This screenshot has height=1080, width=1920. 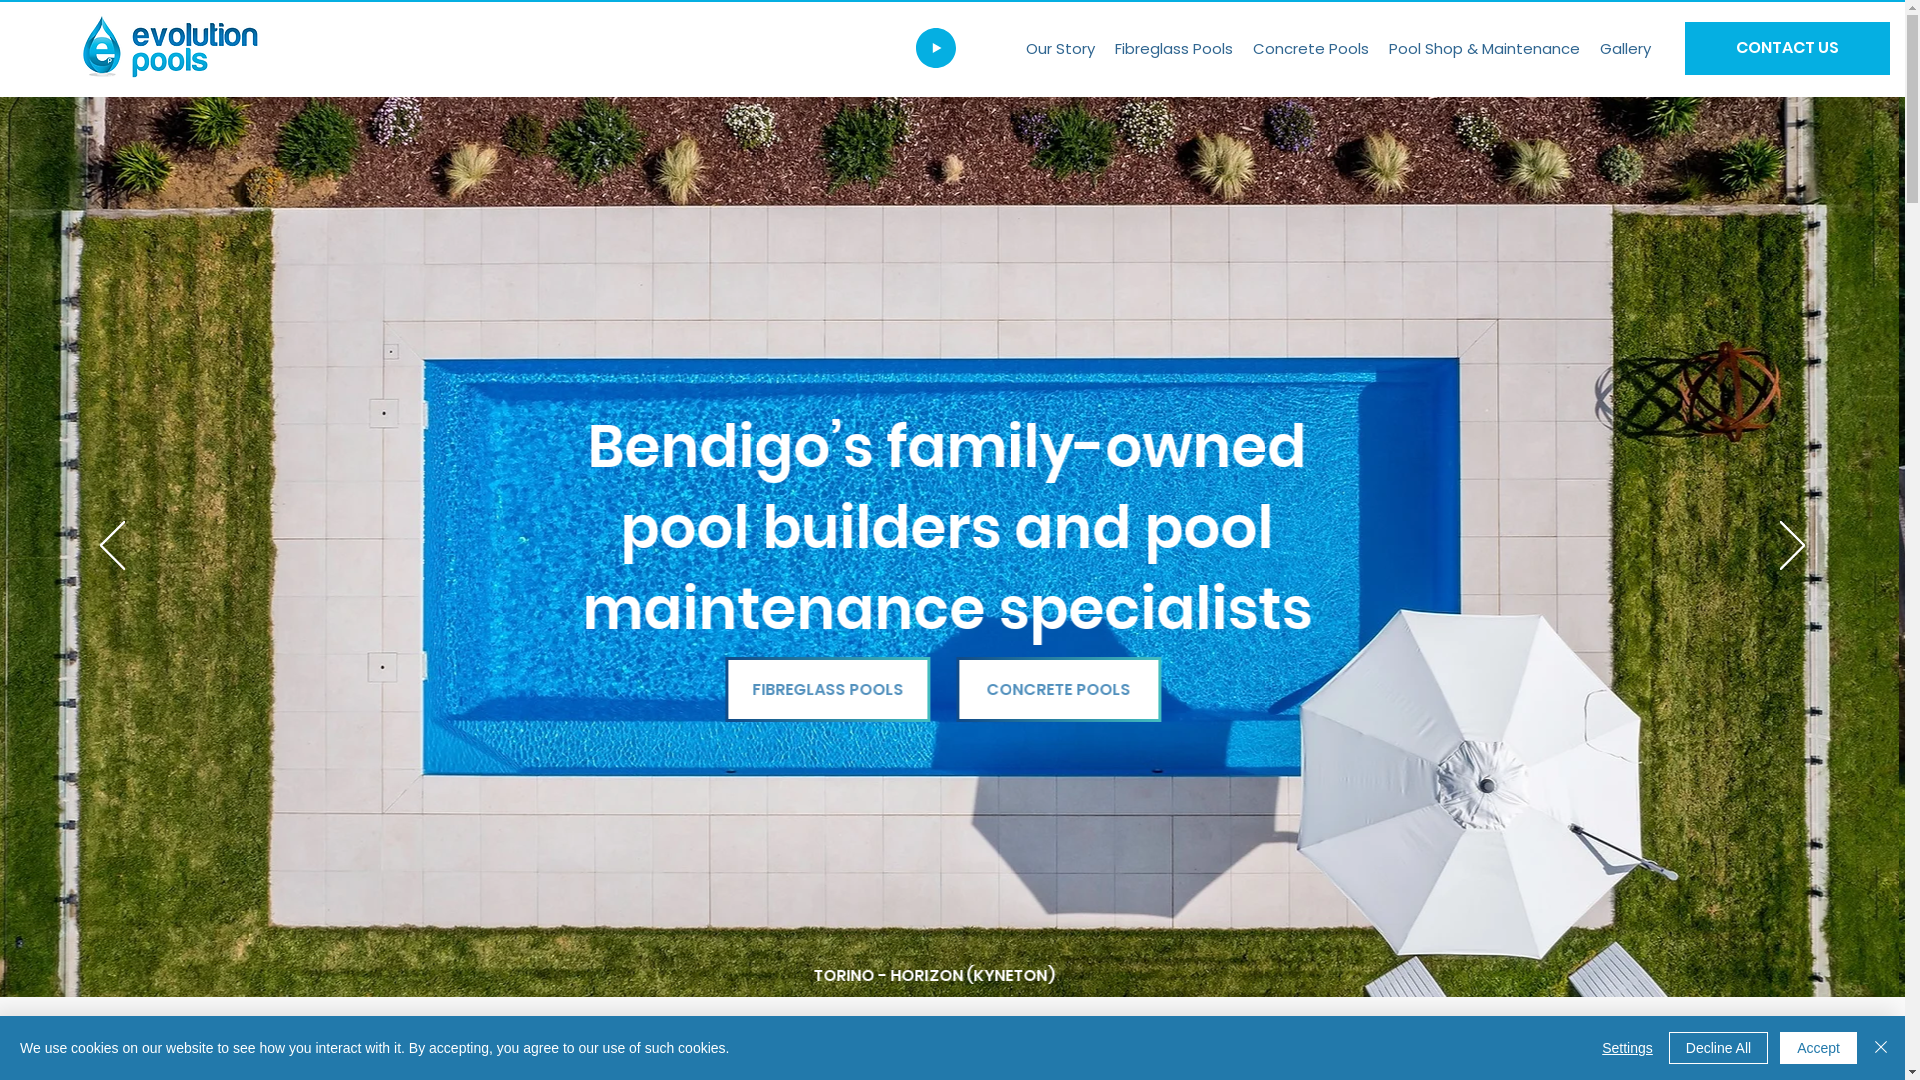 What do you see at coordinates (832, 690) in the screenshot?
I see `FIBREGLASS POOLS` at bounding box center [832, 690].